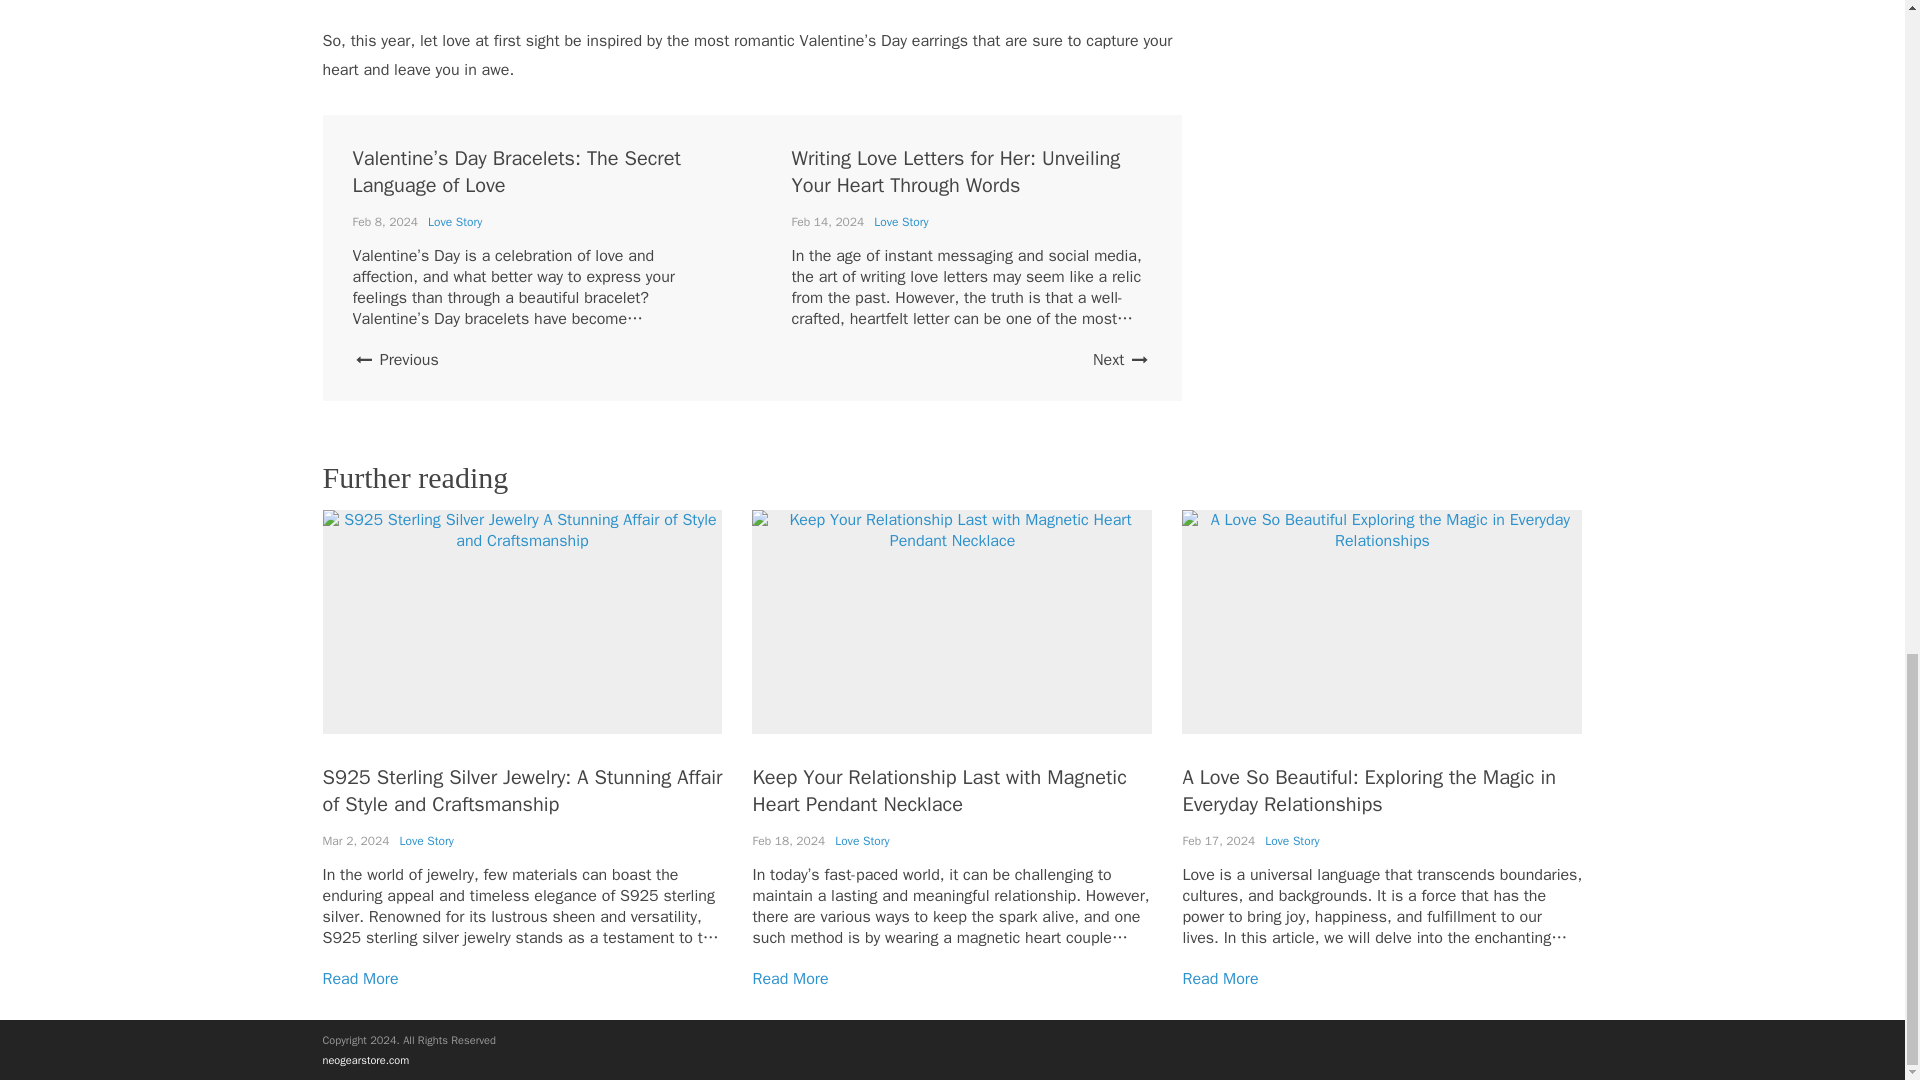  What do you see at coordinates (1121, 360) in the screenshot?
I see `Next` at bounding box center [1121, 360].